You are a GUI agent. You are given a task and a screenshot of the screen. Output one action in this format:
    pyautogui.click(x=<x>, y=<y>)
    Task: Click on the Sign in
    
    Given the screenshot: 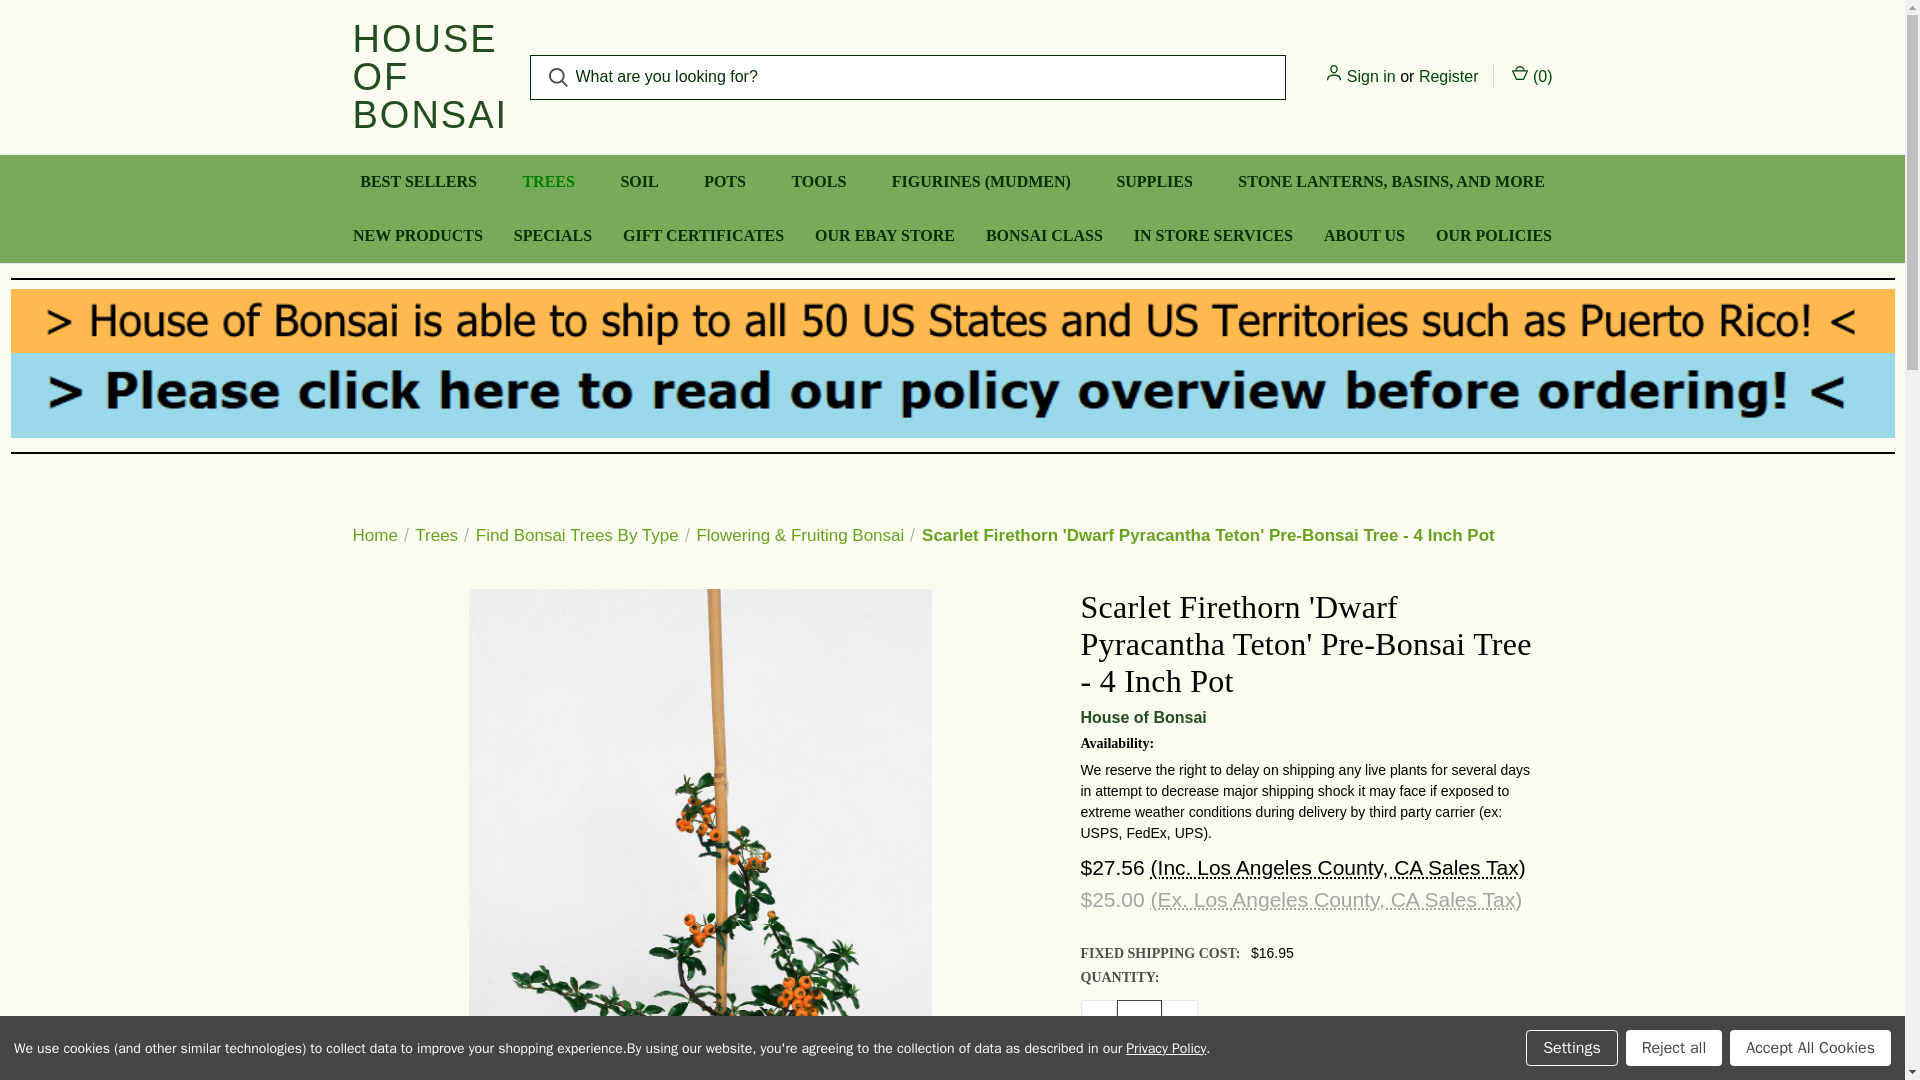 What is the action you would take?
    pyautogui.click(x=1371, y=76)
    